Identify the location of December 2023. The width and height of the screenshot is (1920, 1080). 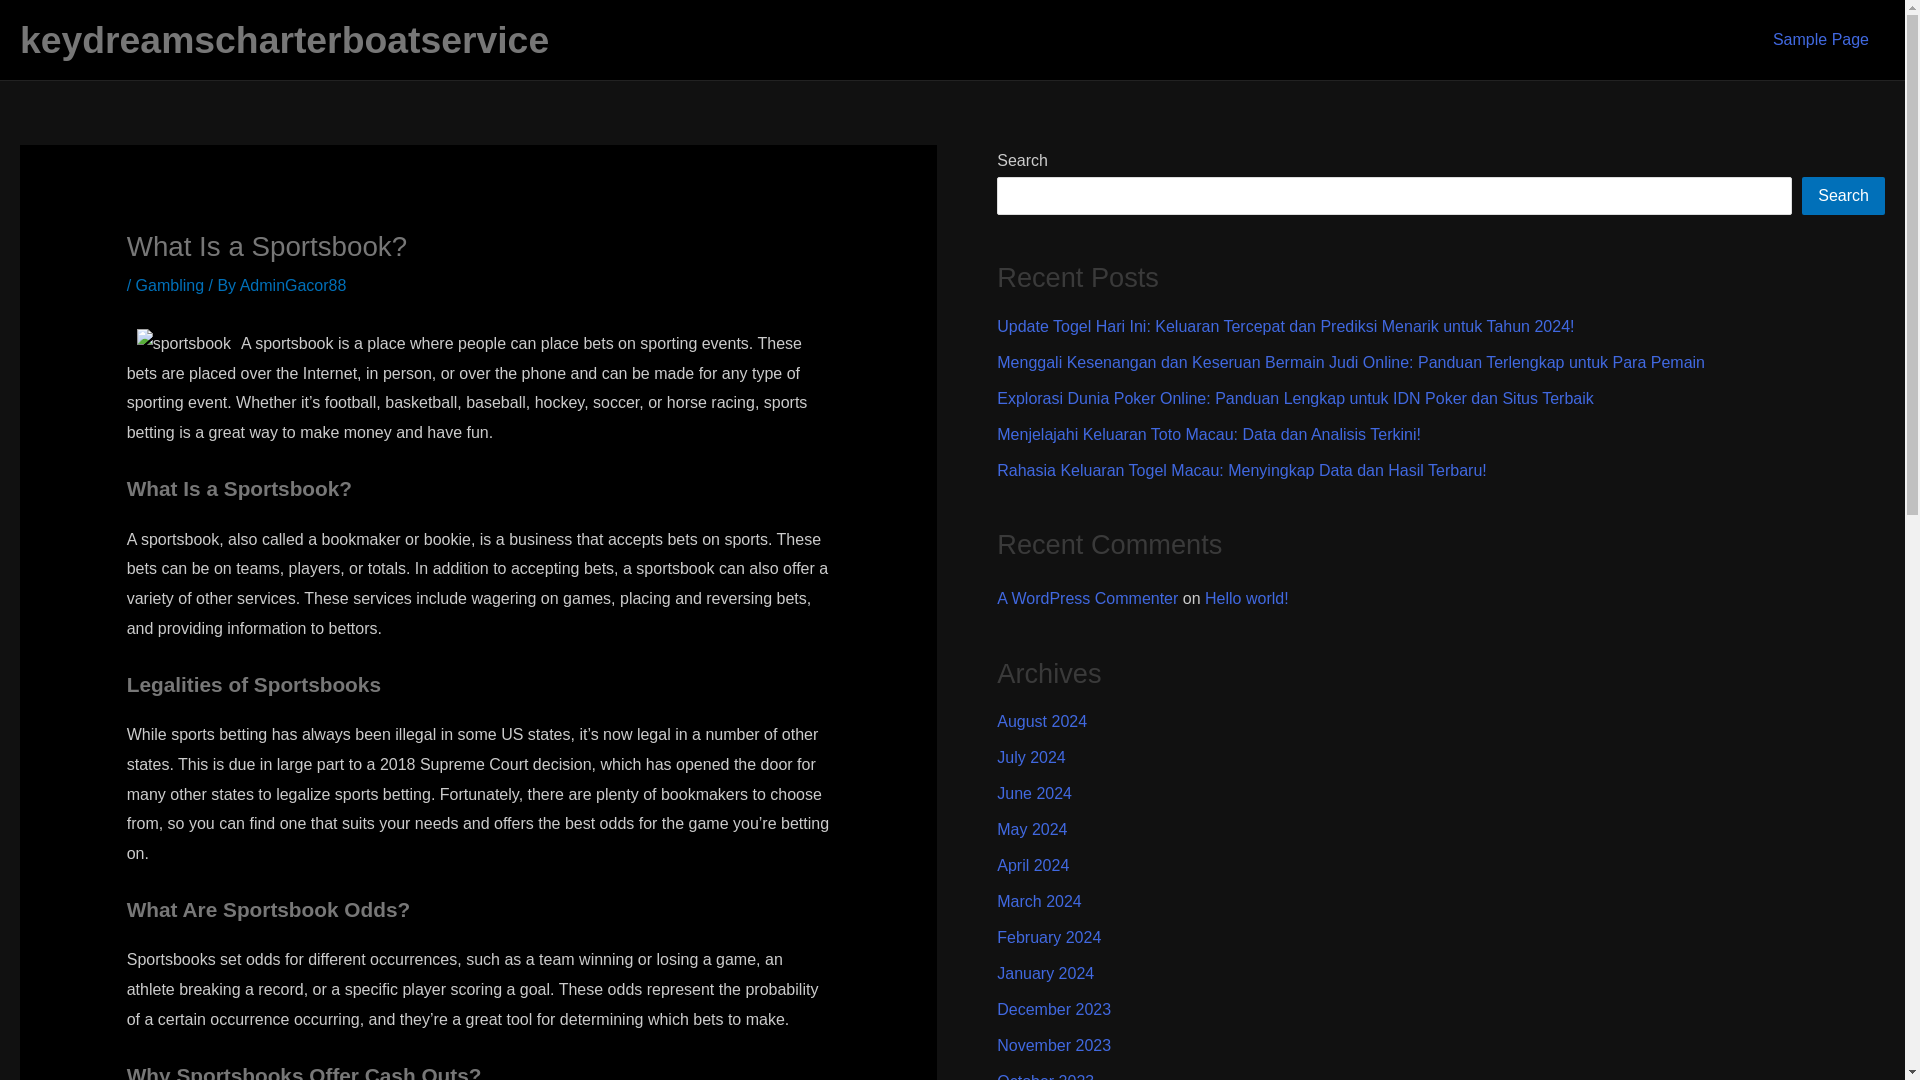
(1054, 1010).